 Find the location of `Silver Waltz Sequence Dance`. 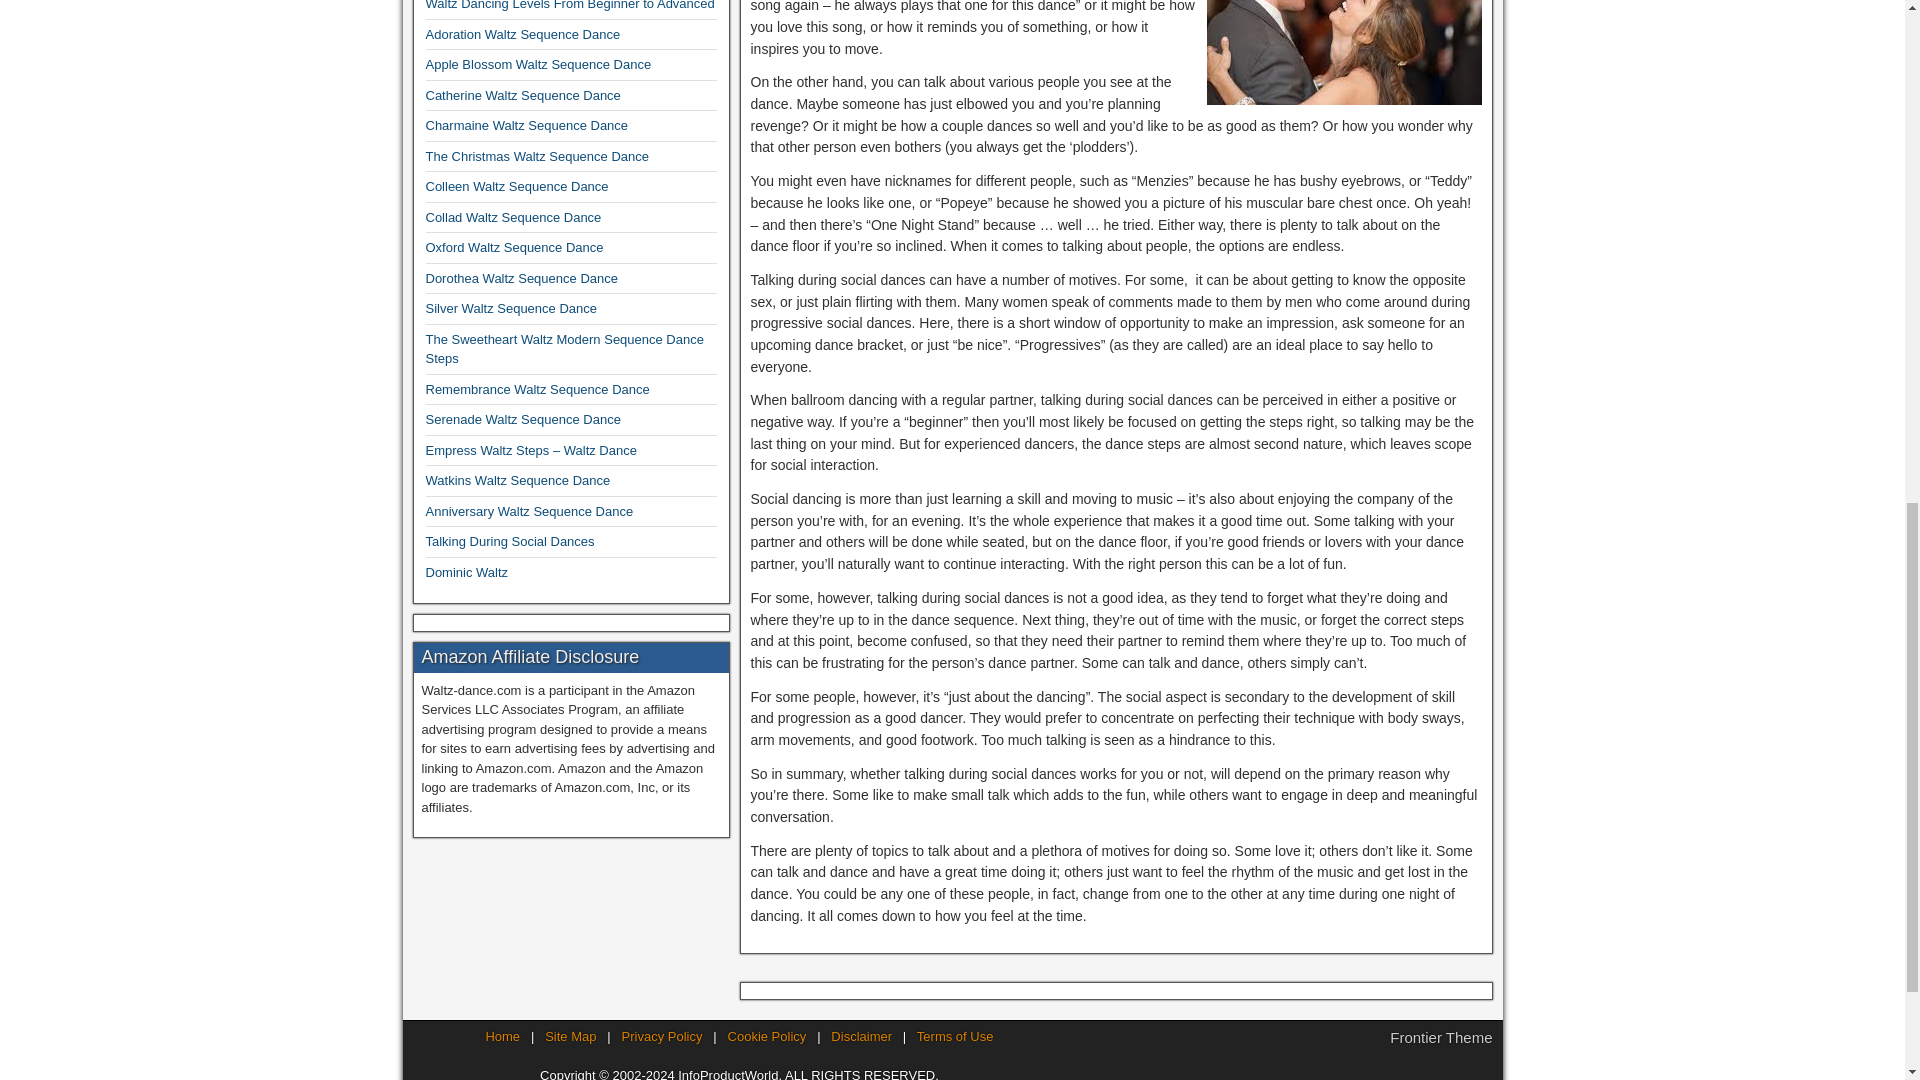

Silver Waltz Sequence Dance is located at coordinates (512, 308).